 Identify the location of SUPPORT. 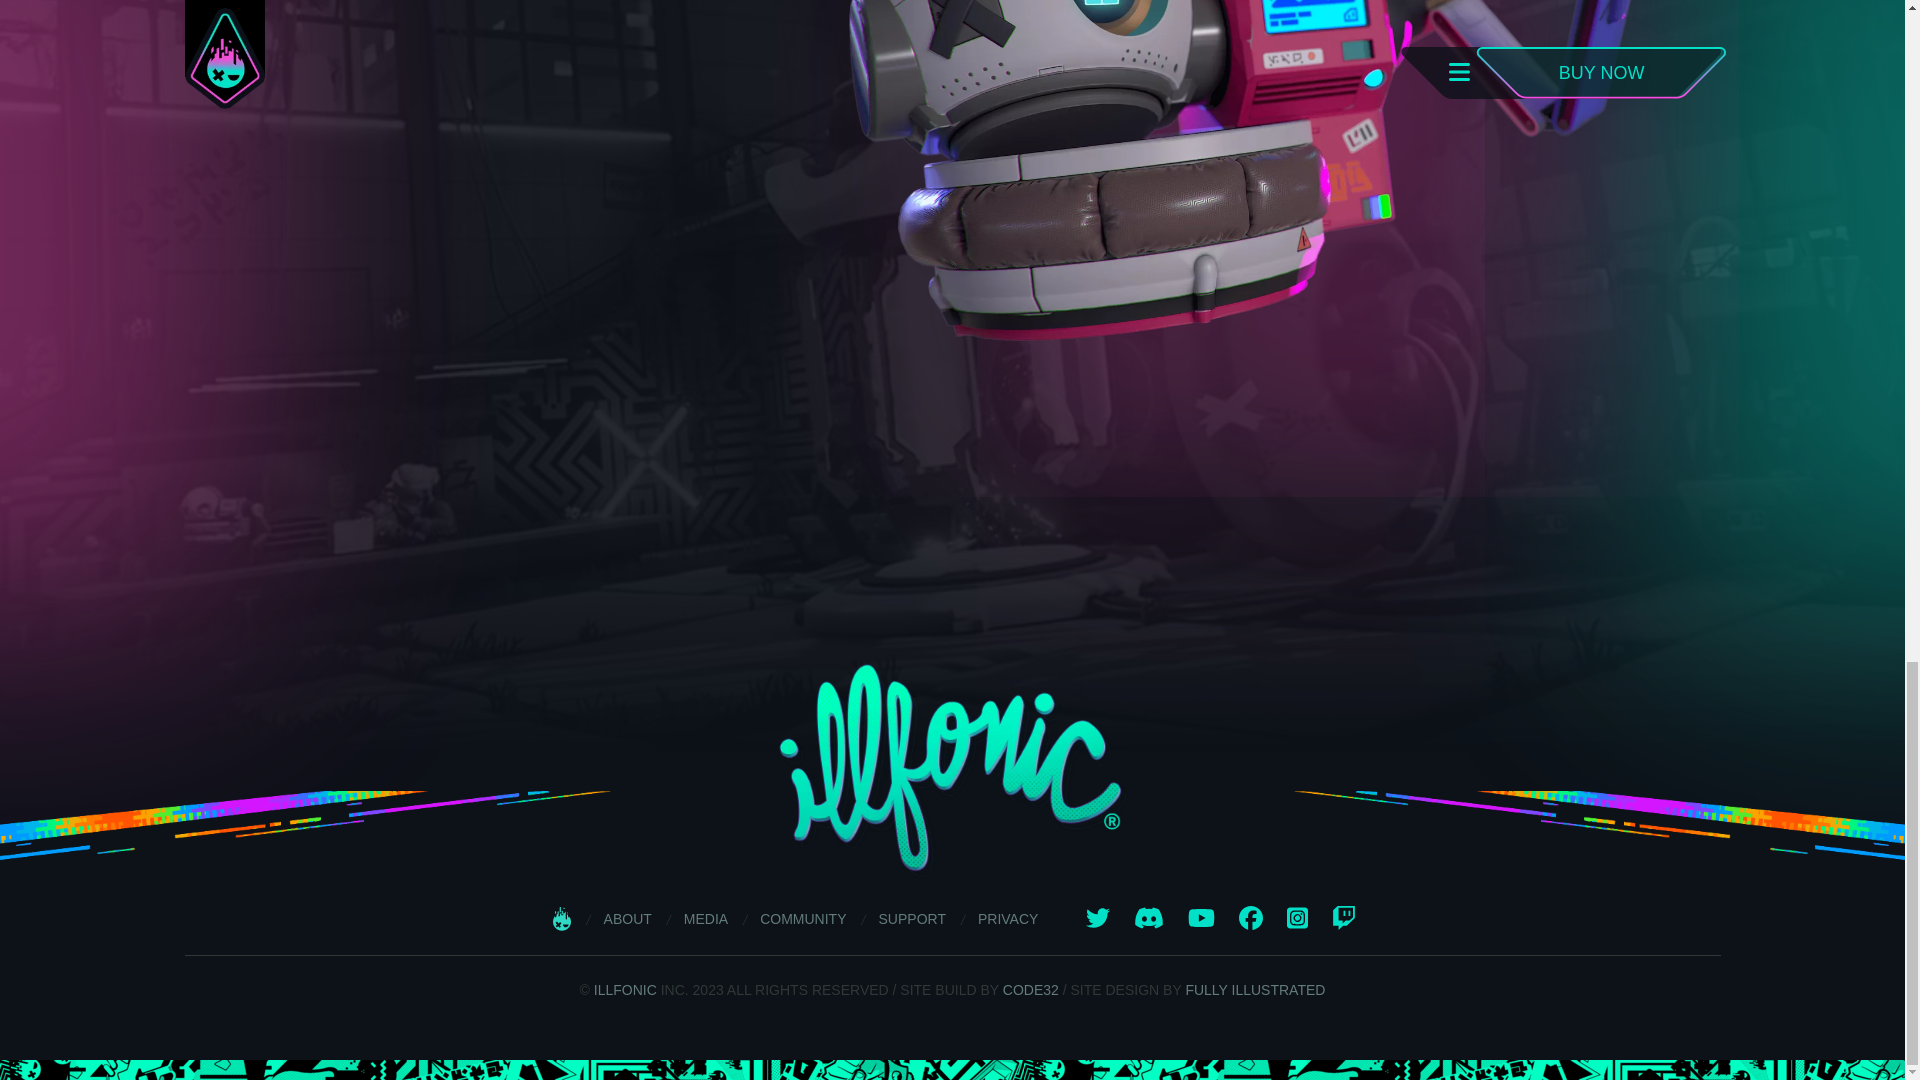
(912, 919).